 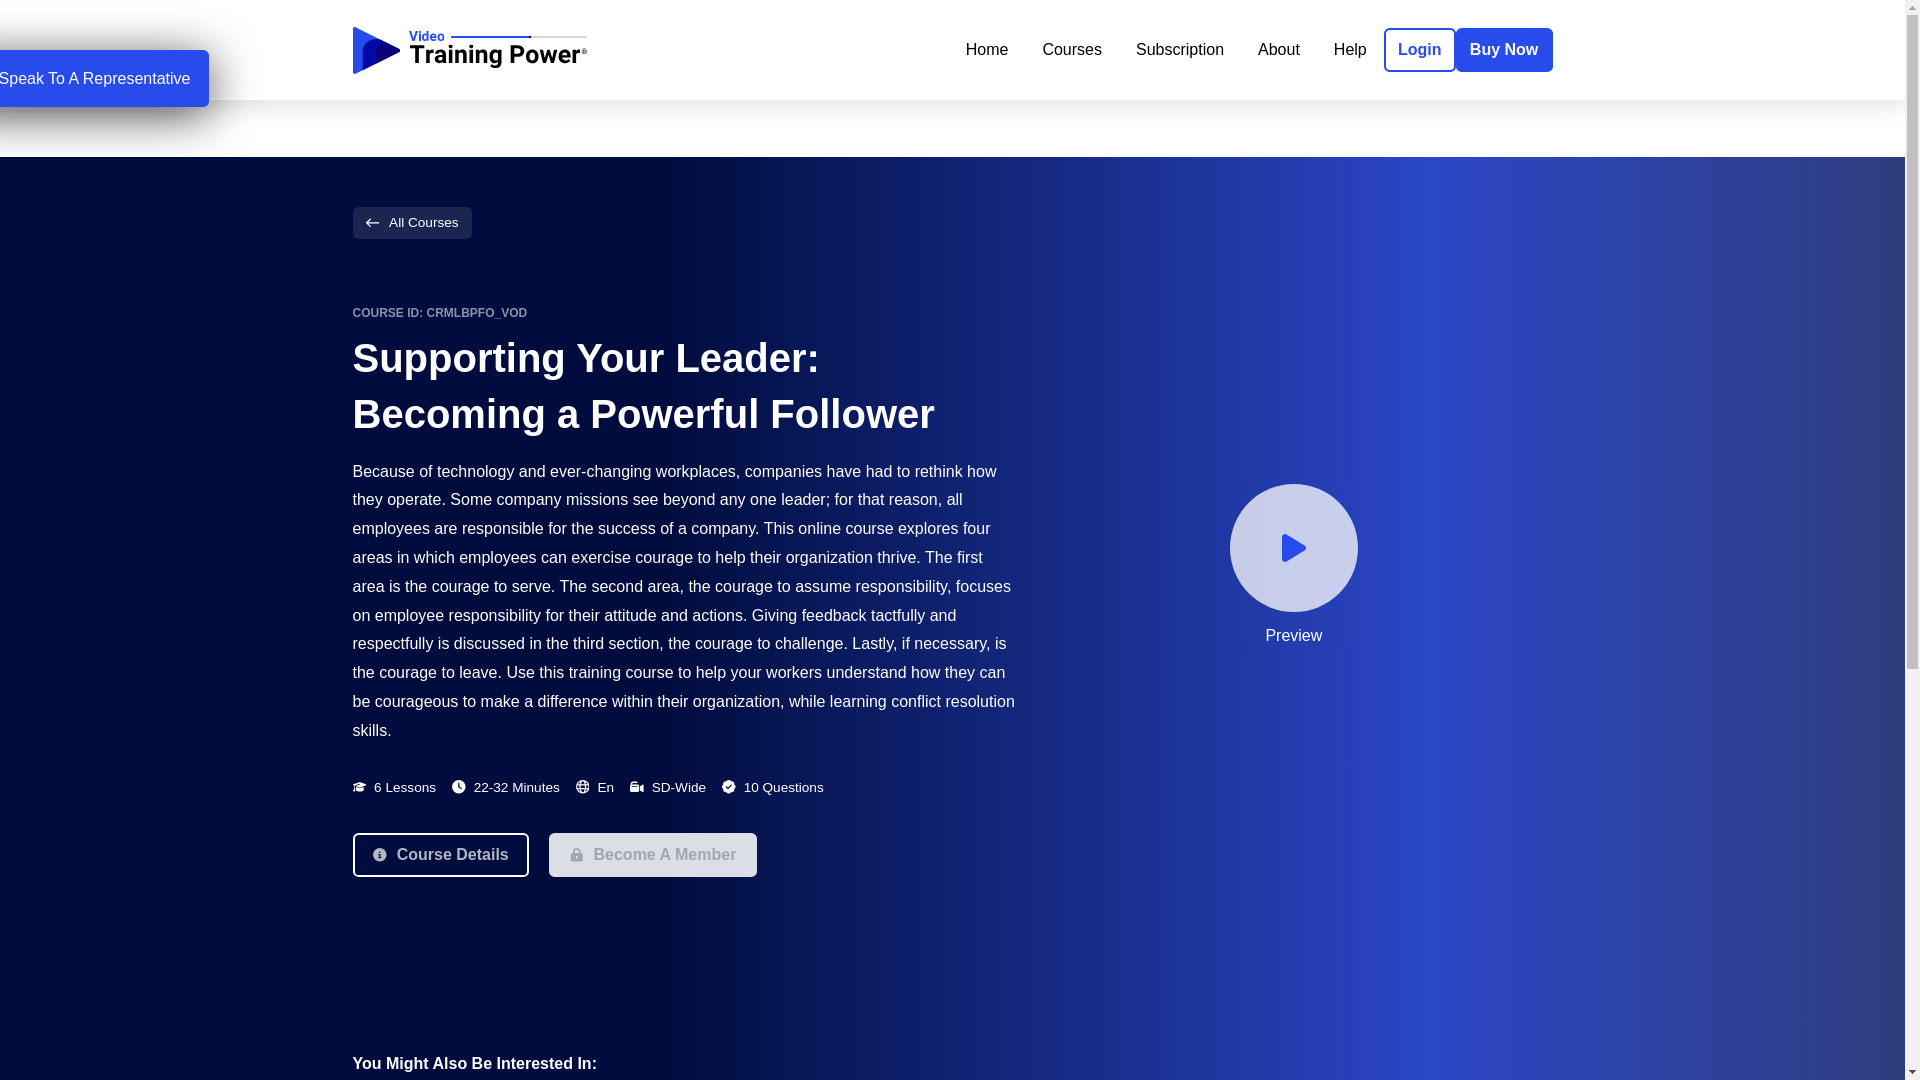 I want to click on All Courses, so click(x=410, y=222).